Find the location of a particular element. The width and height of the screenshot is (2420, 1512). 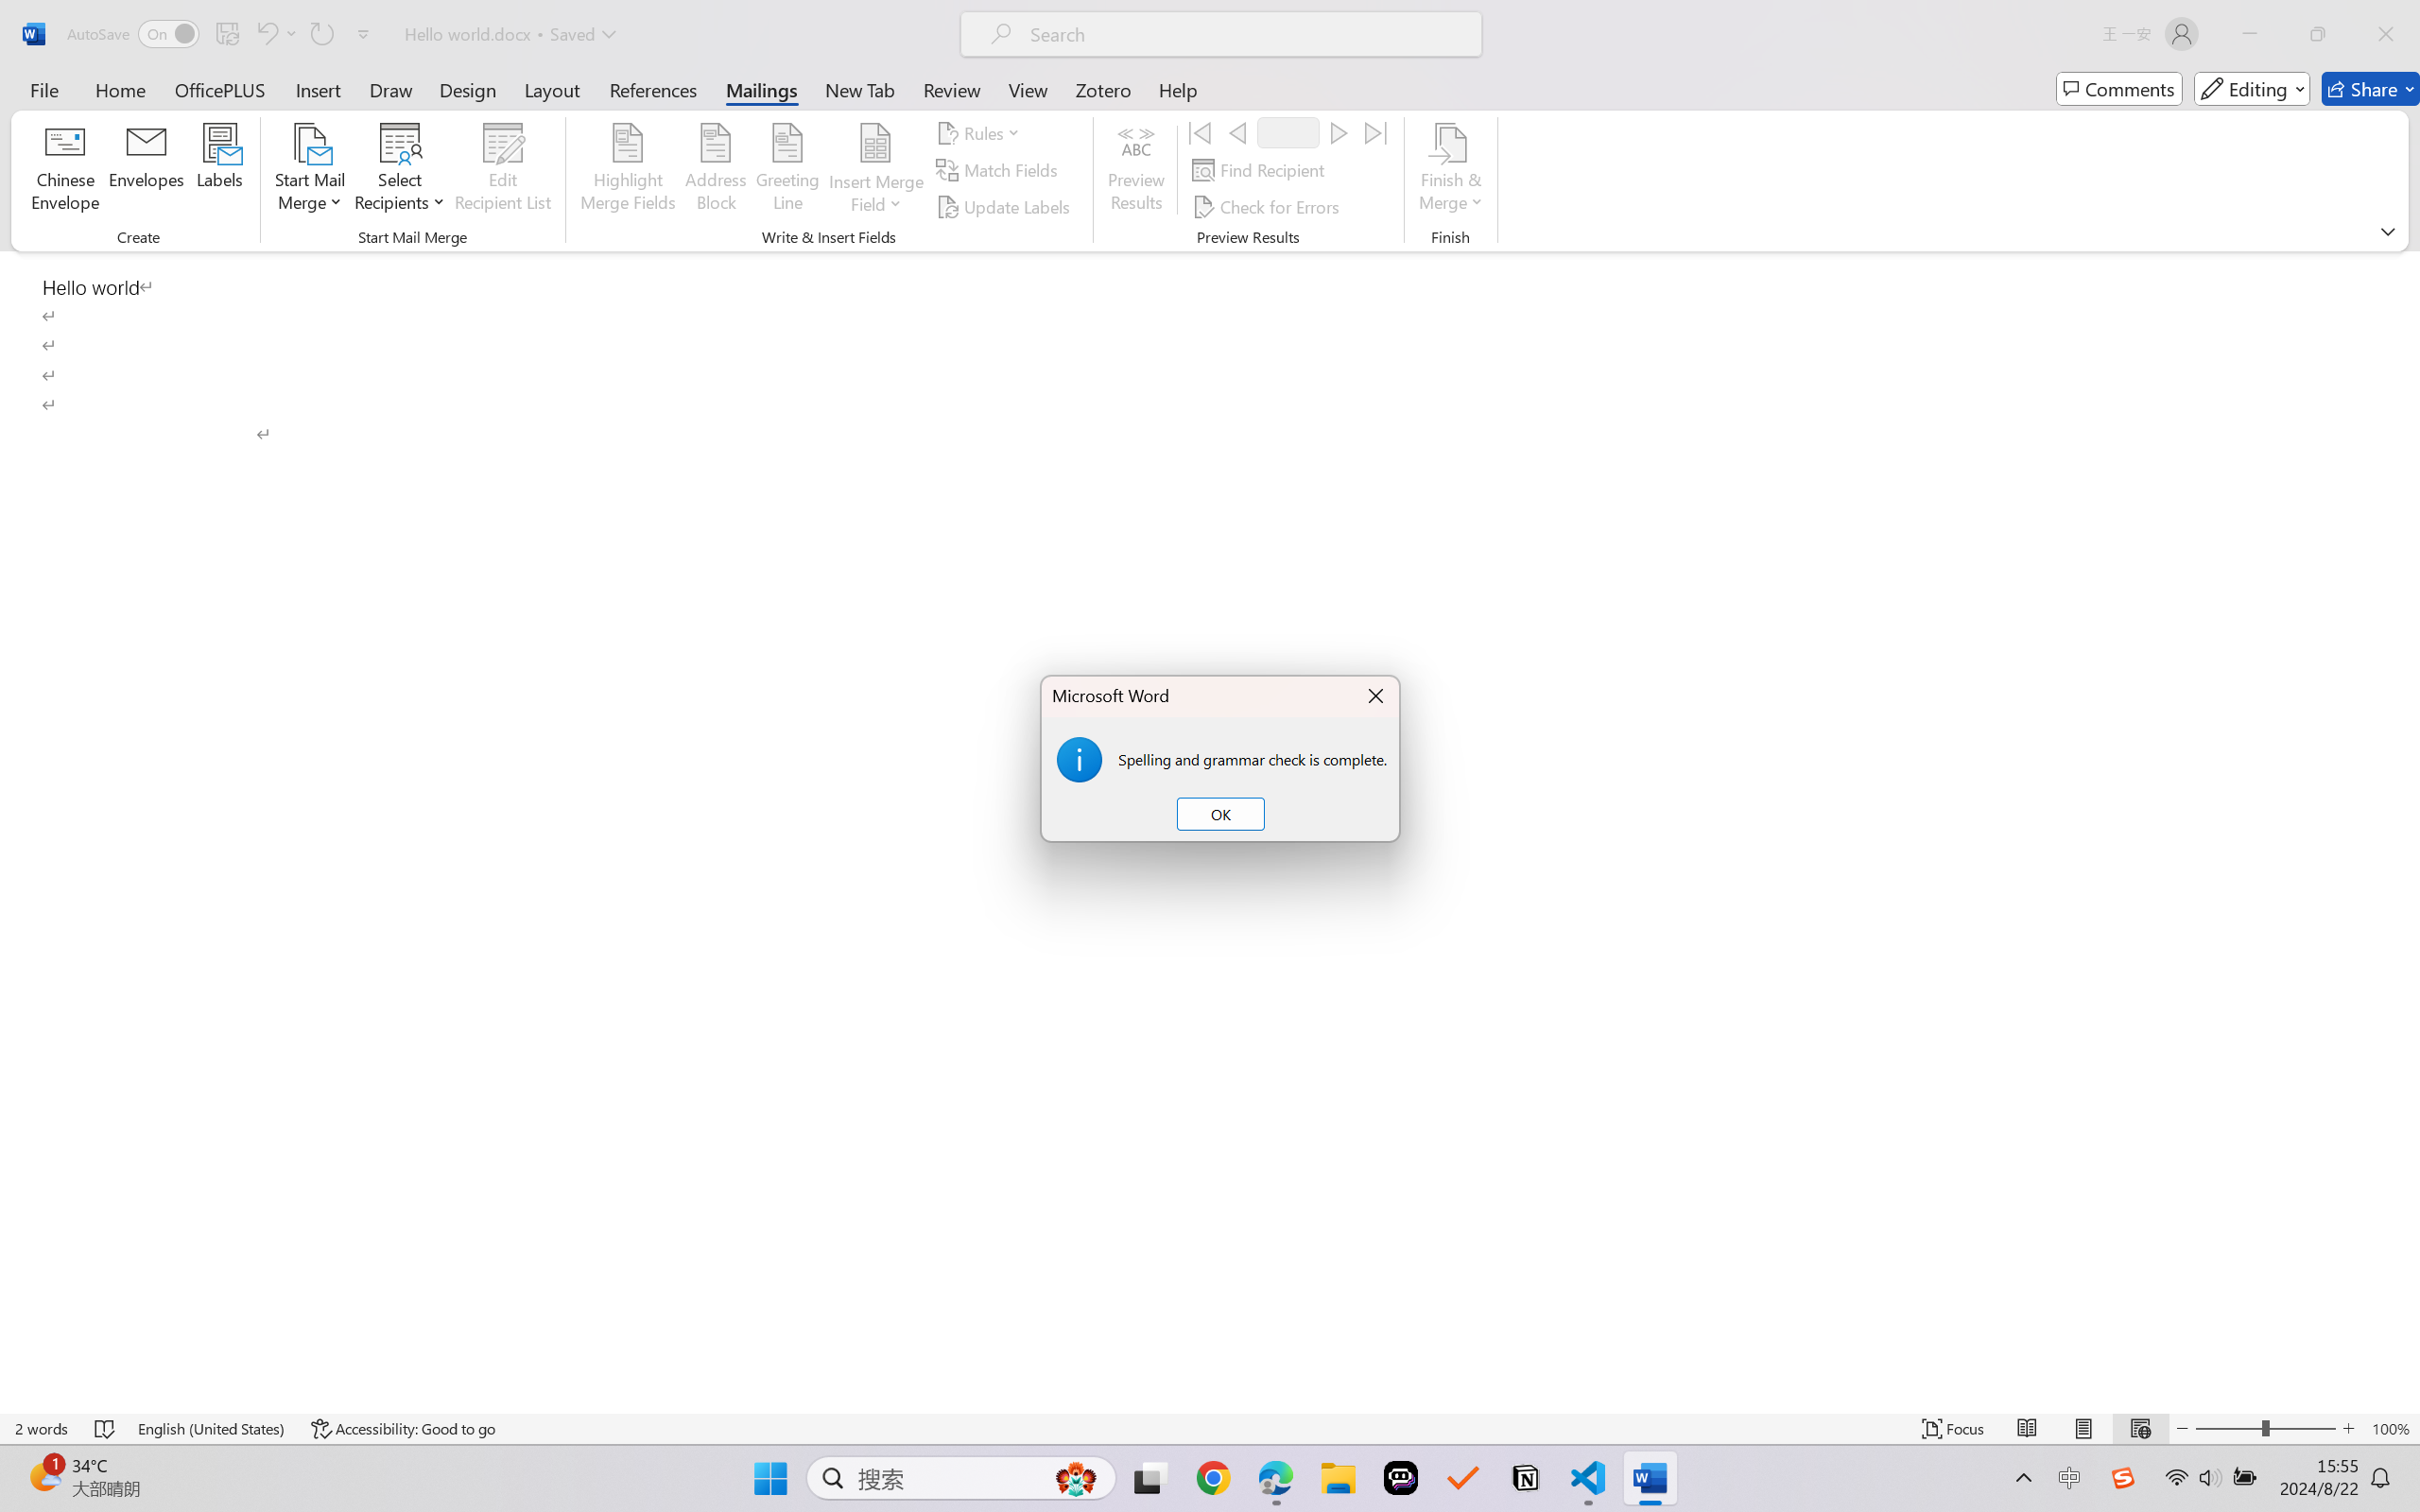

Check for Errors... is located at coordinates (1269, 206).